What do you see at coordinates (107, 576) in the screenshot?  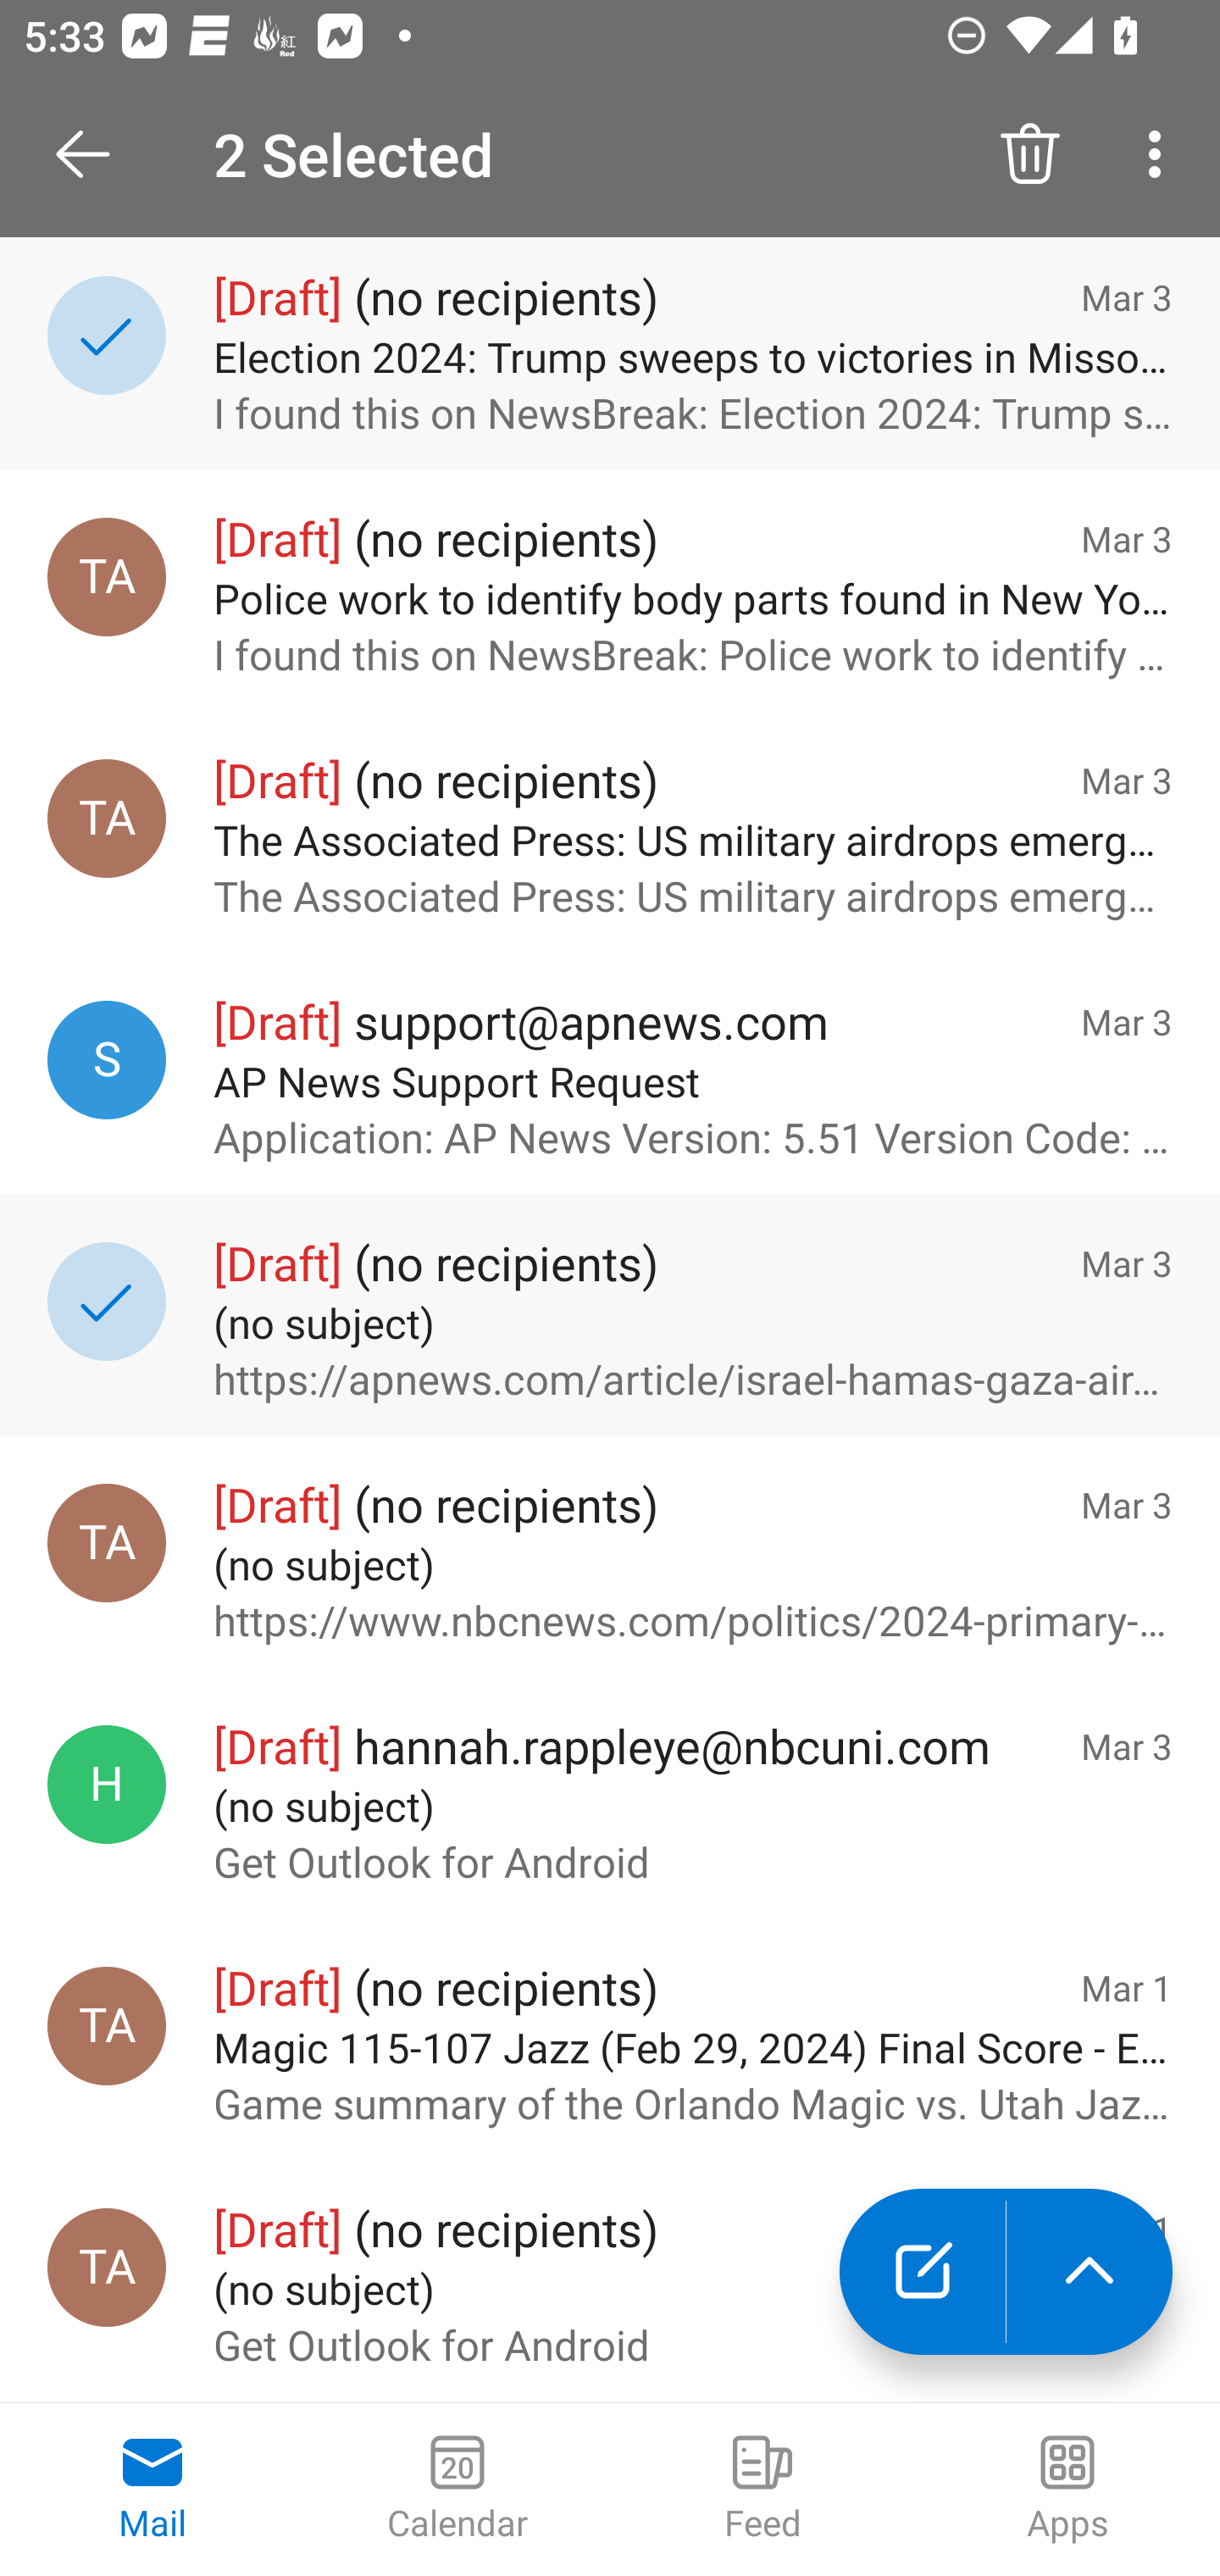 I see `Test Appium, testappium002@outlook.com` at bounding box center [107, 576].